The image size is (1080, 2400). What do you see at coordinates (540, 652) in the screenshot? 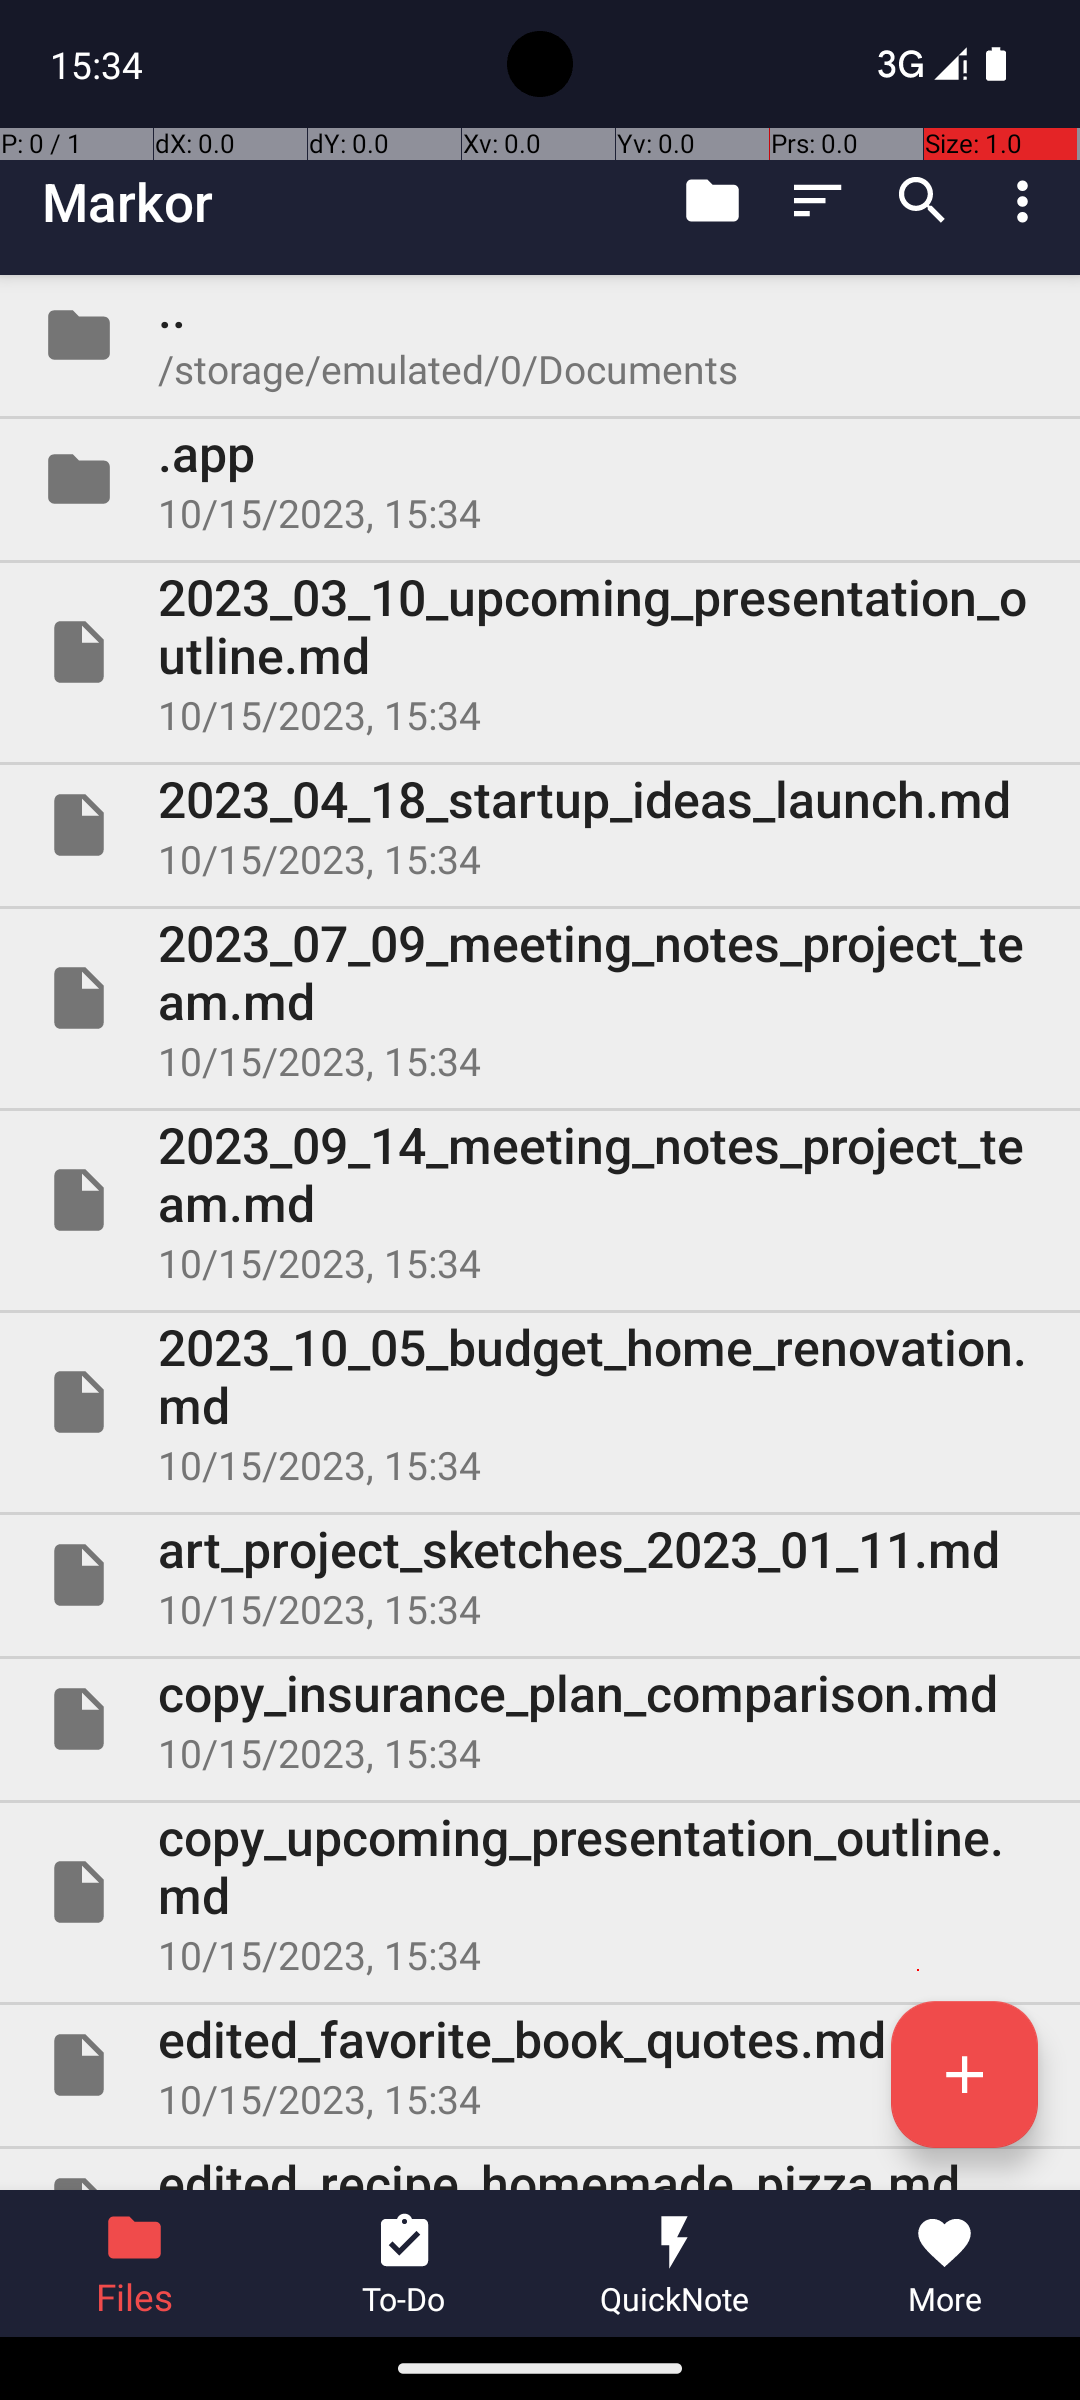
I see `File 2023_03_10_upcoming_presentation_outline.md ` at bounding box center [540, 652].